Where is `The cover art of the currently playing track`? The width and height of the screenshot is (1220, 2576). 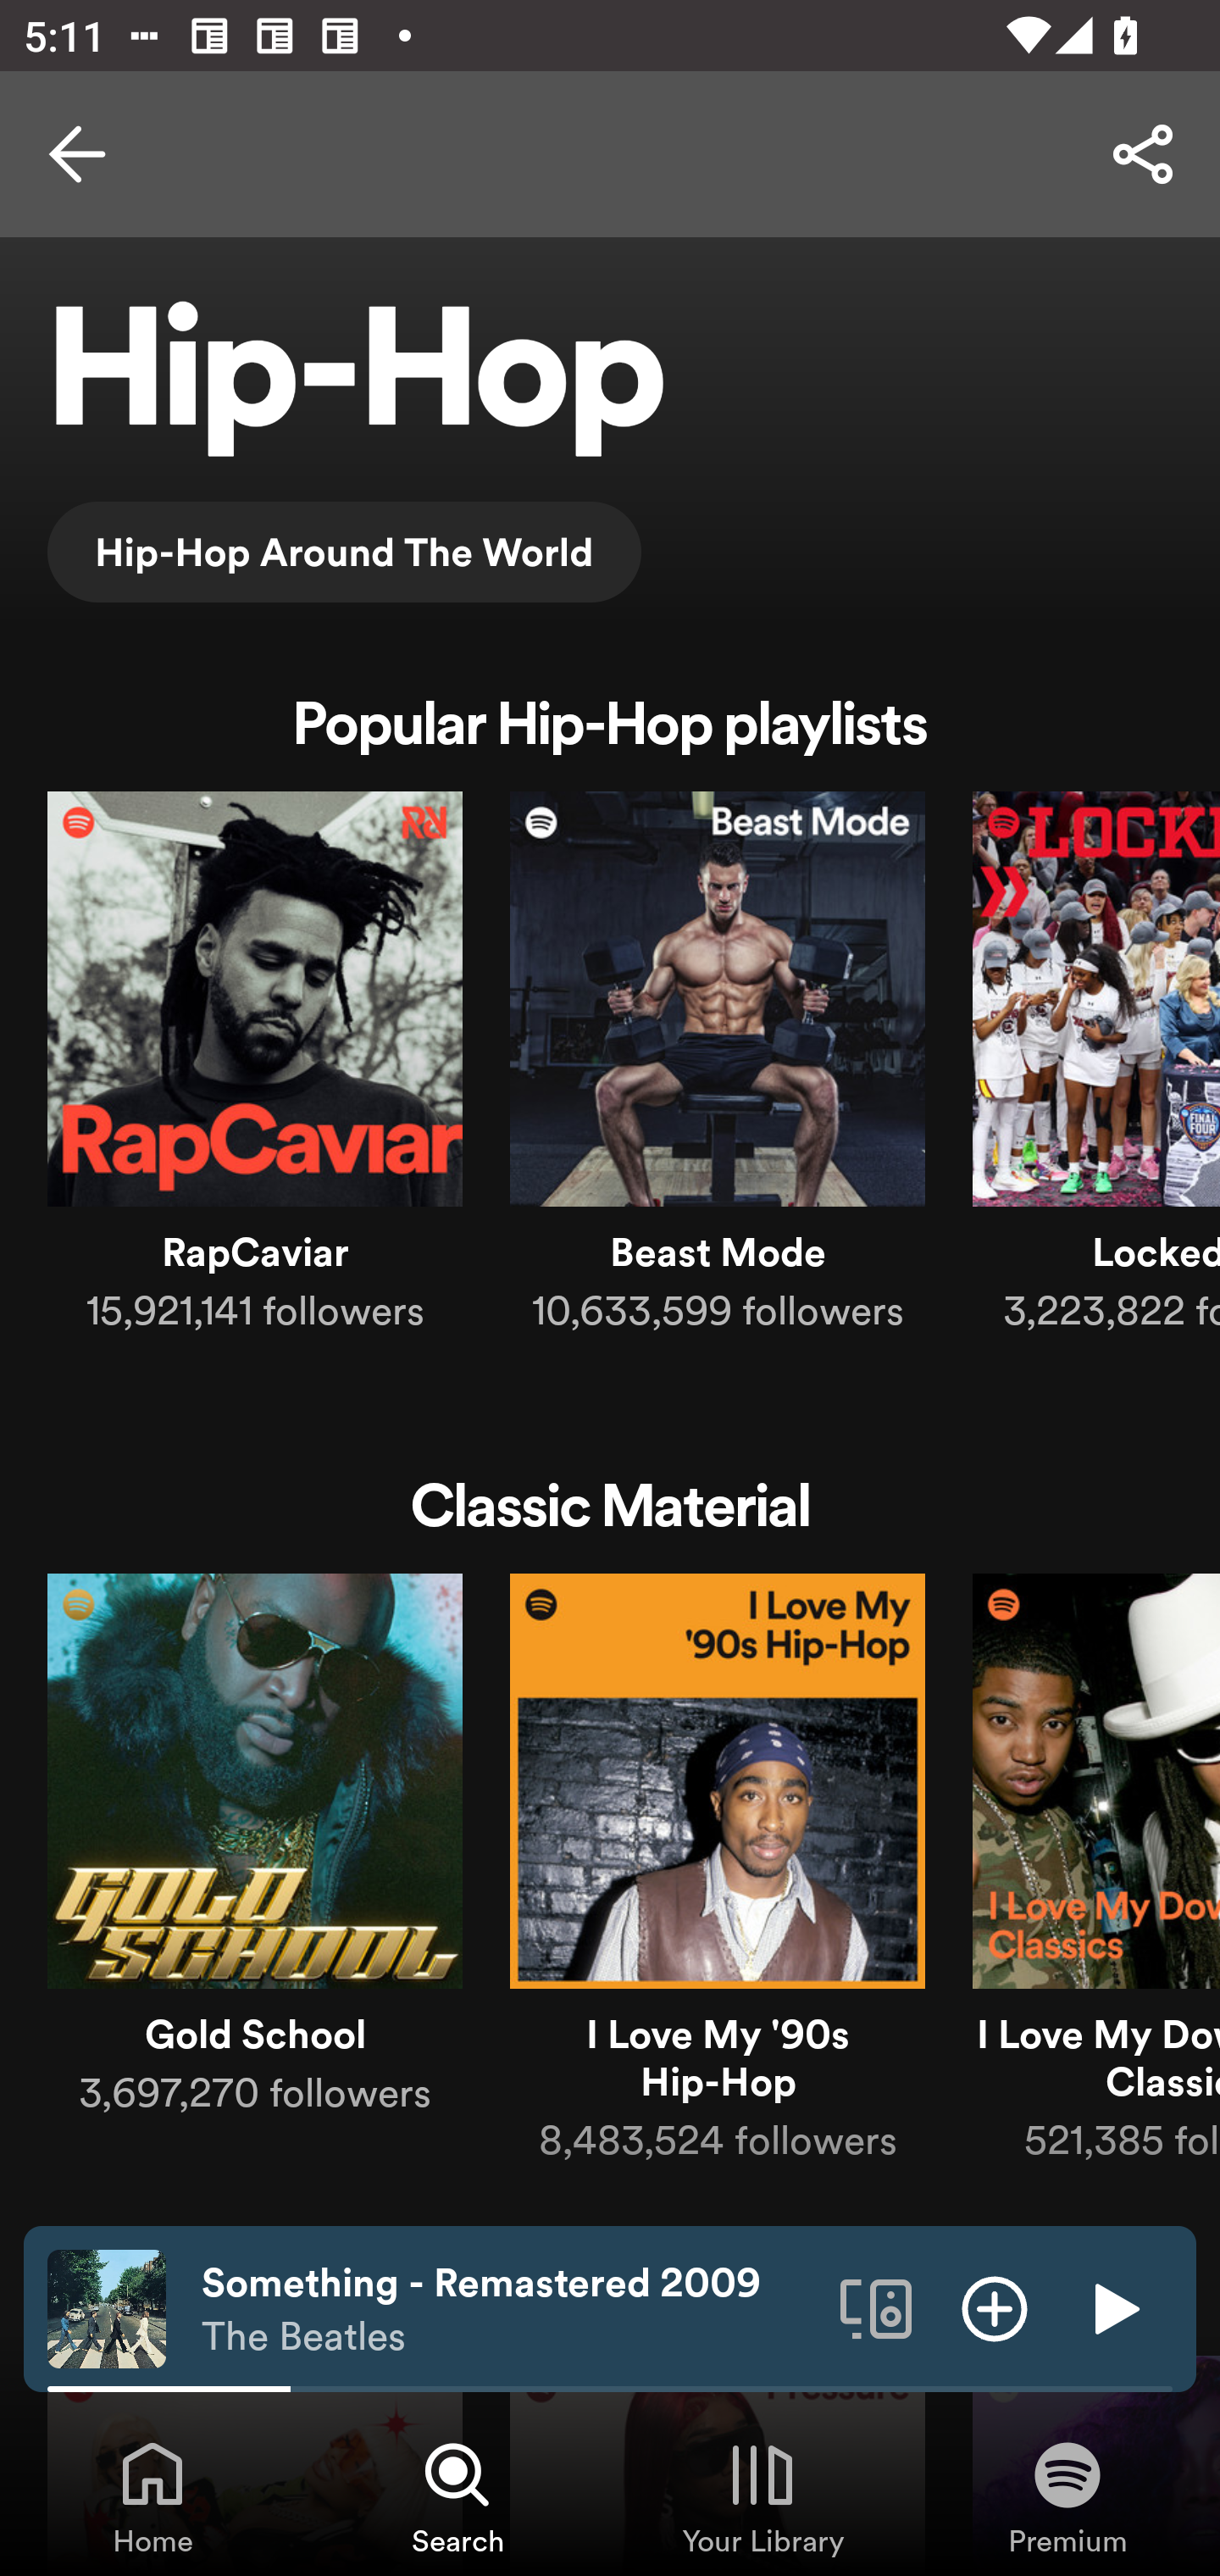 The cover art of the currently playing track is located at coordinates (107, 2307).